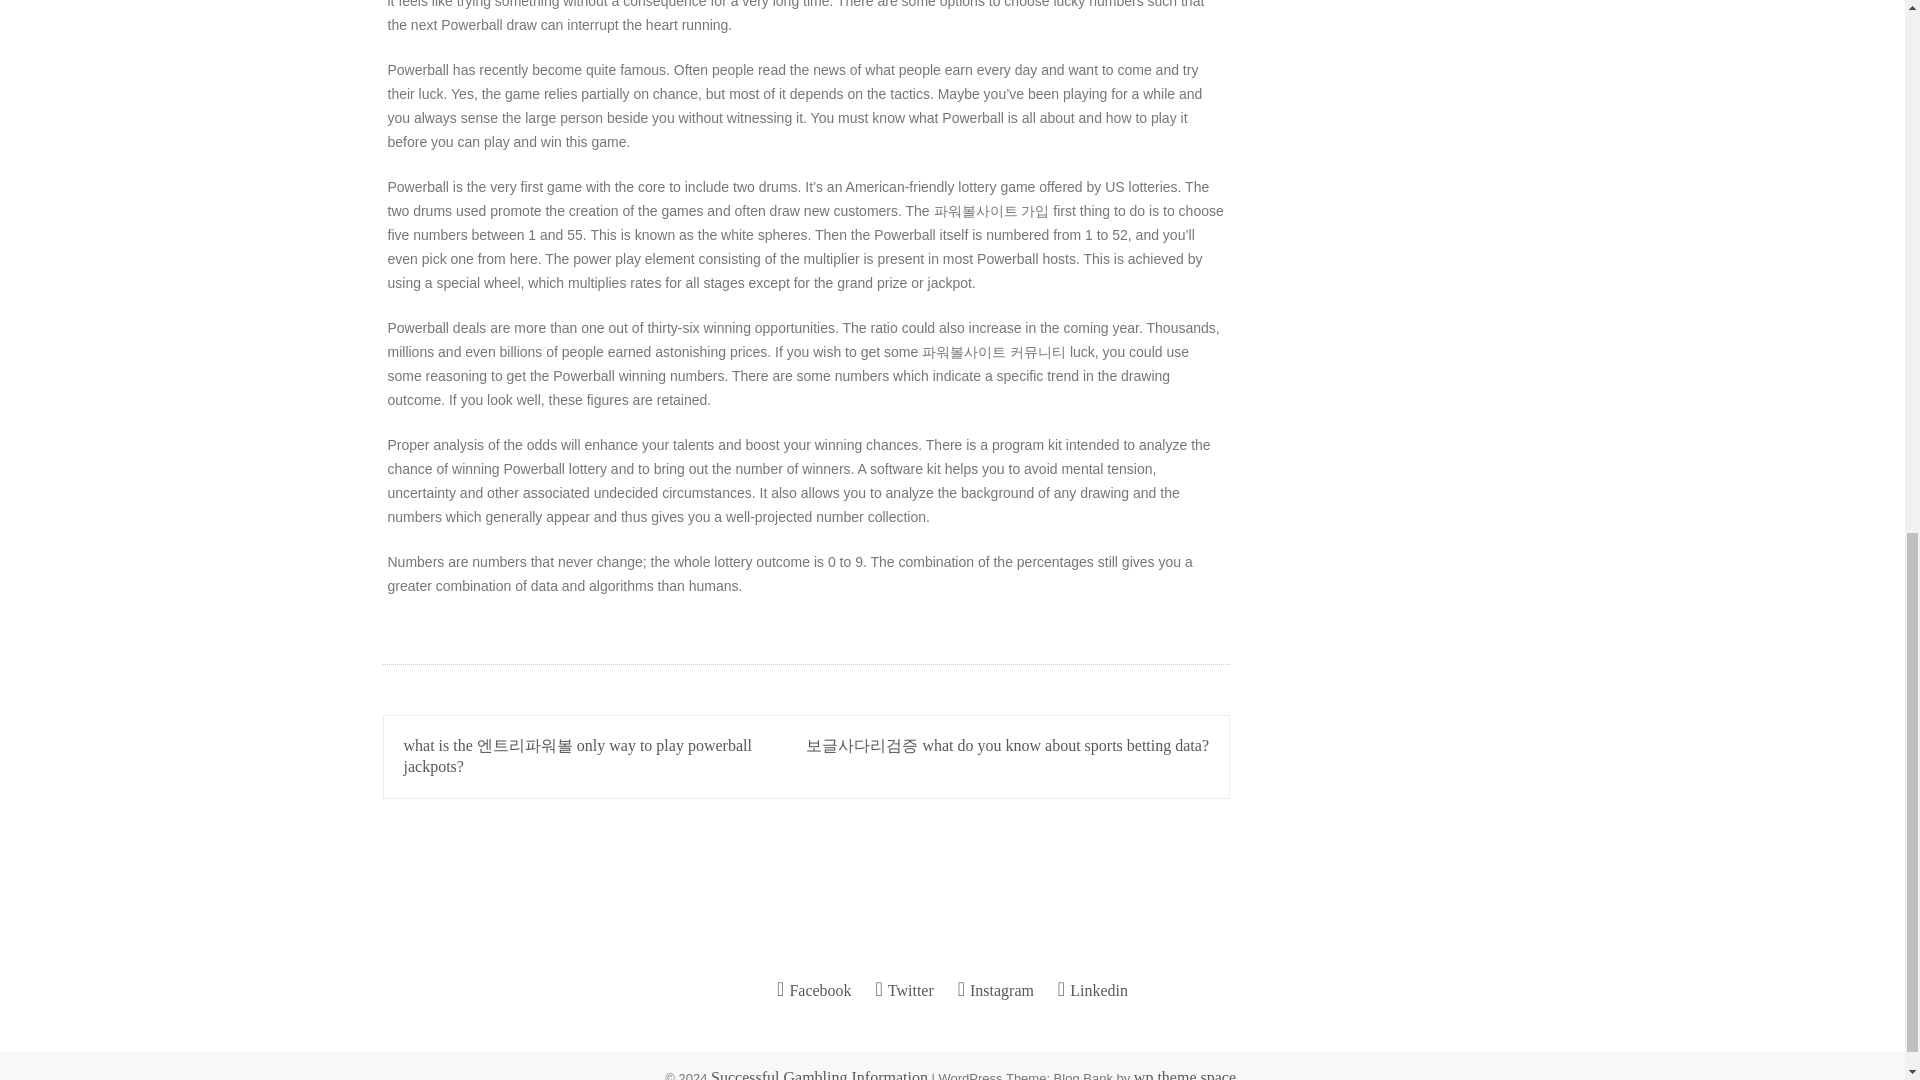 Image resolution: width=1920 pixels, height=1080 pixels. What do you see at coordinates (1092, 990) in the screenshot?
I see `Linkedin` at bounding box center [1092, 990].